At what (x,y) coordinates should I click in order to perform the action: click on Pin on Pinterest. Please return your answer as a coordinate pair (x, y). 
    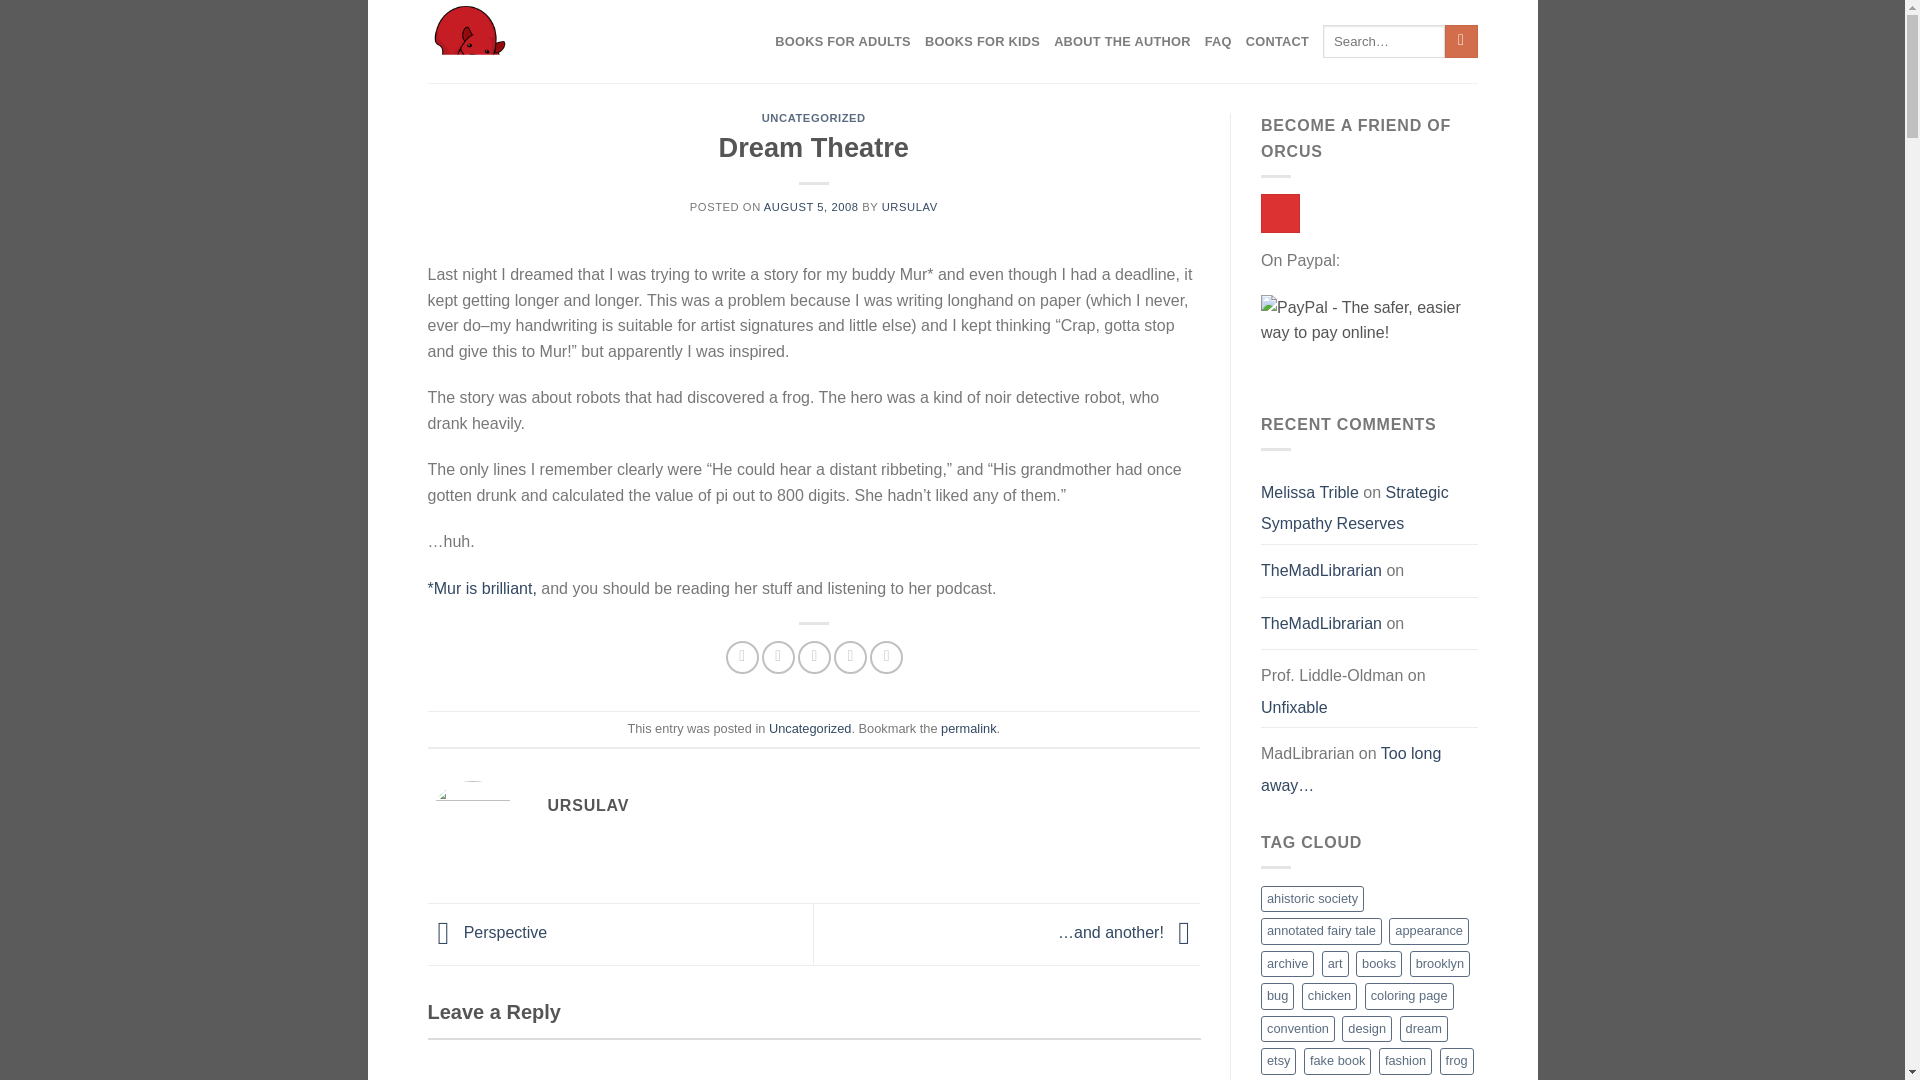
    Looking at the image, I should click on (850, 657).